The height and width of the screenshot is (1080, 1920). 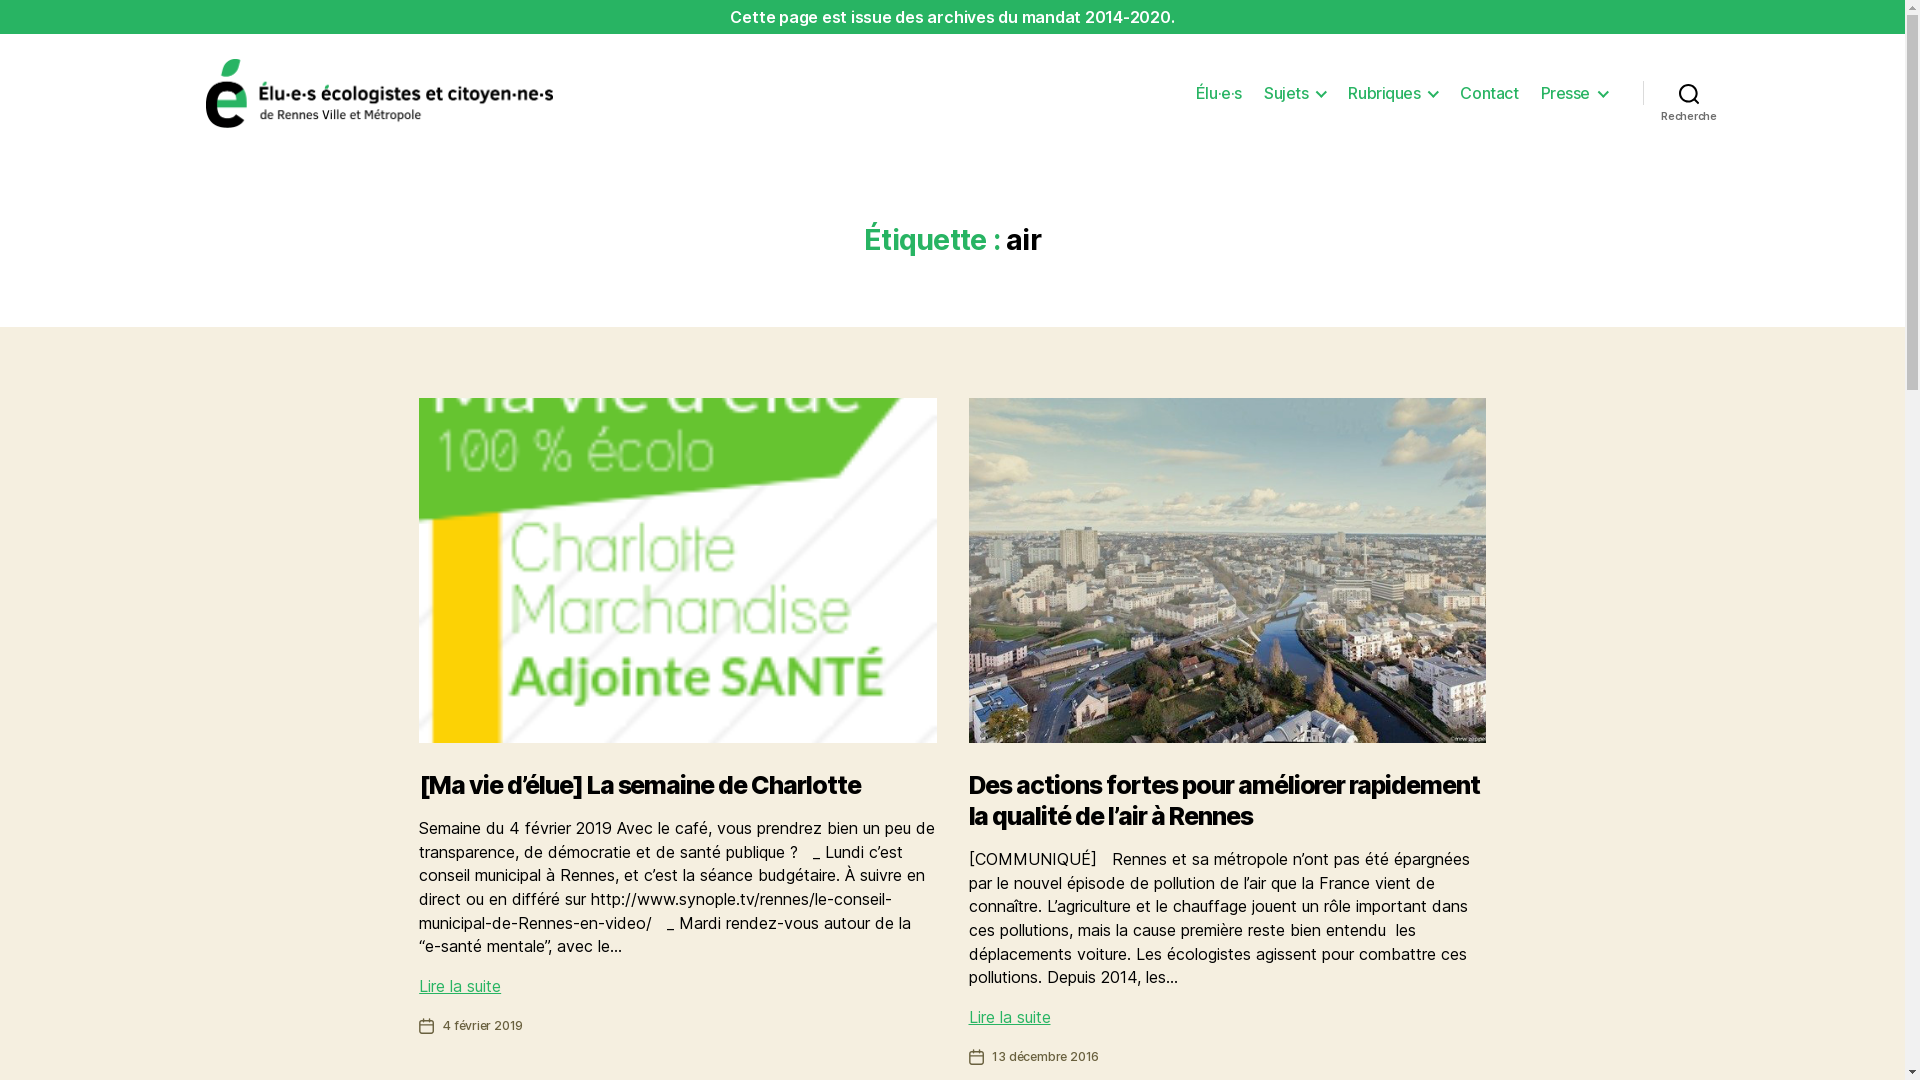 I want to click on Recherche, so click(x=1689, y=94).